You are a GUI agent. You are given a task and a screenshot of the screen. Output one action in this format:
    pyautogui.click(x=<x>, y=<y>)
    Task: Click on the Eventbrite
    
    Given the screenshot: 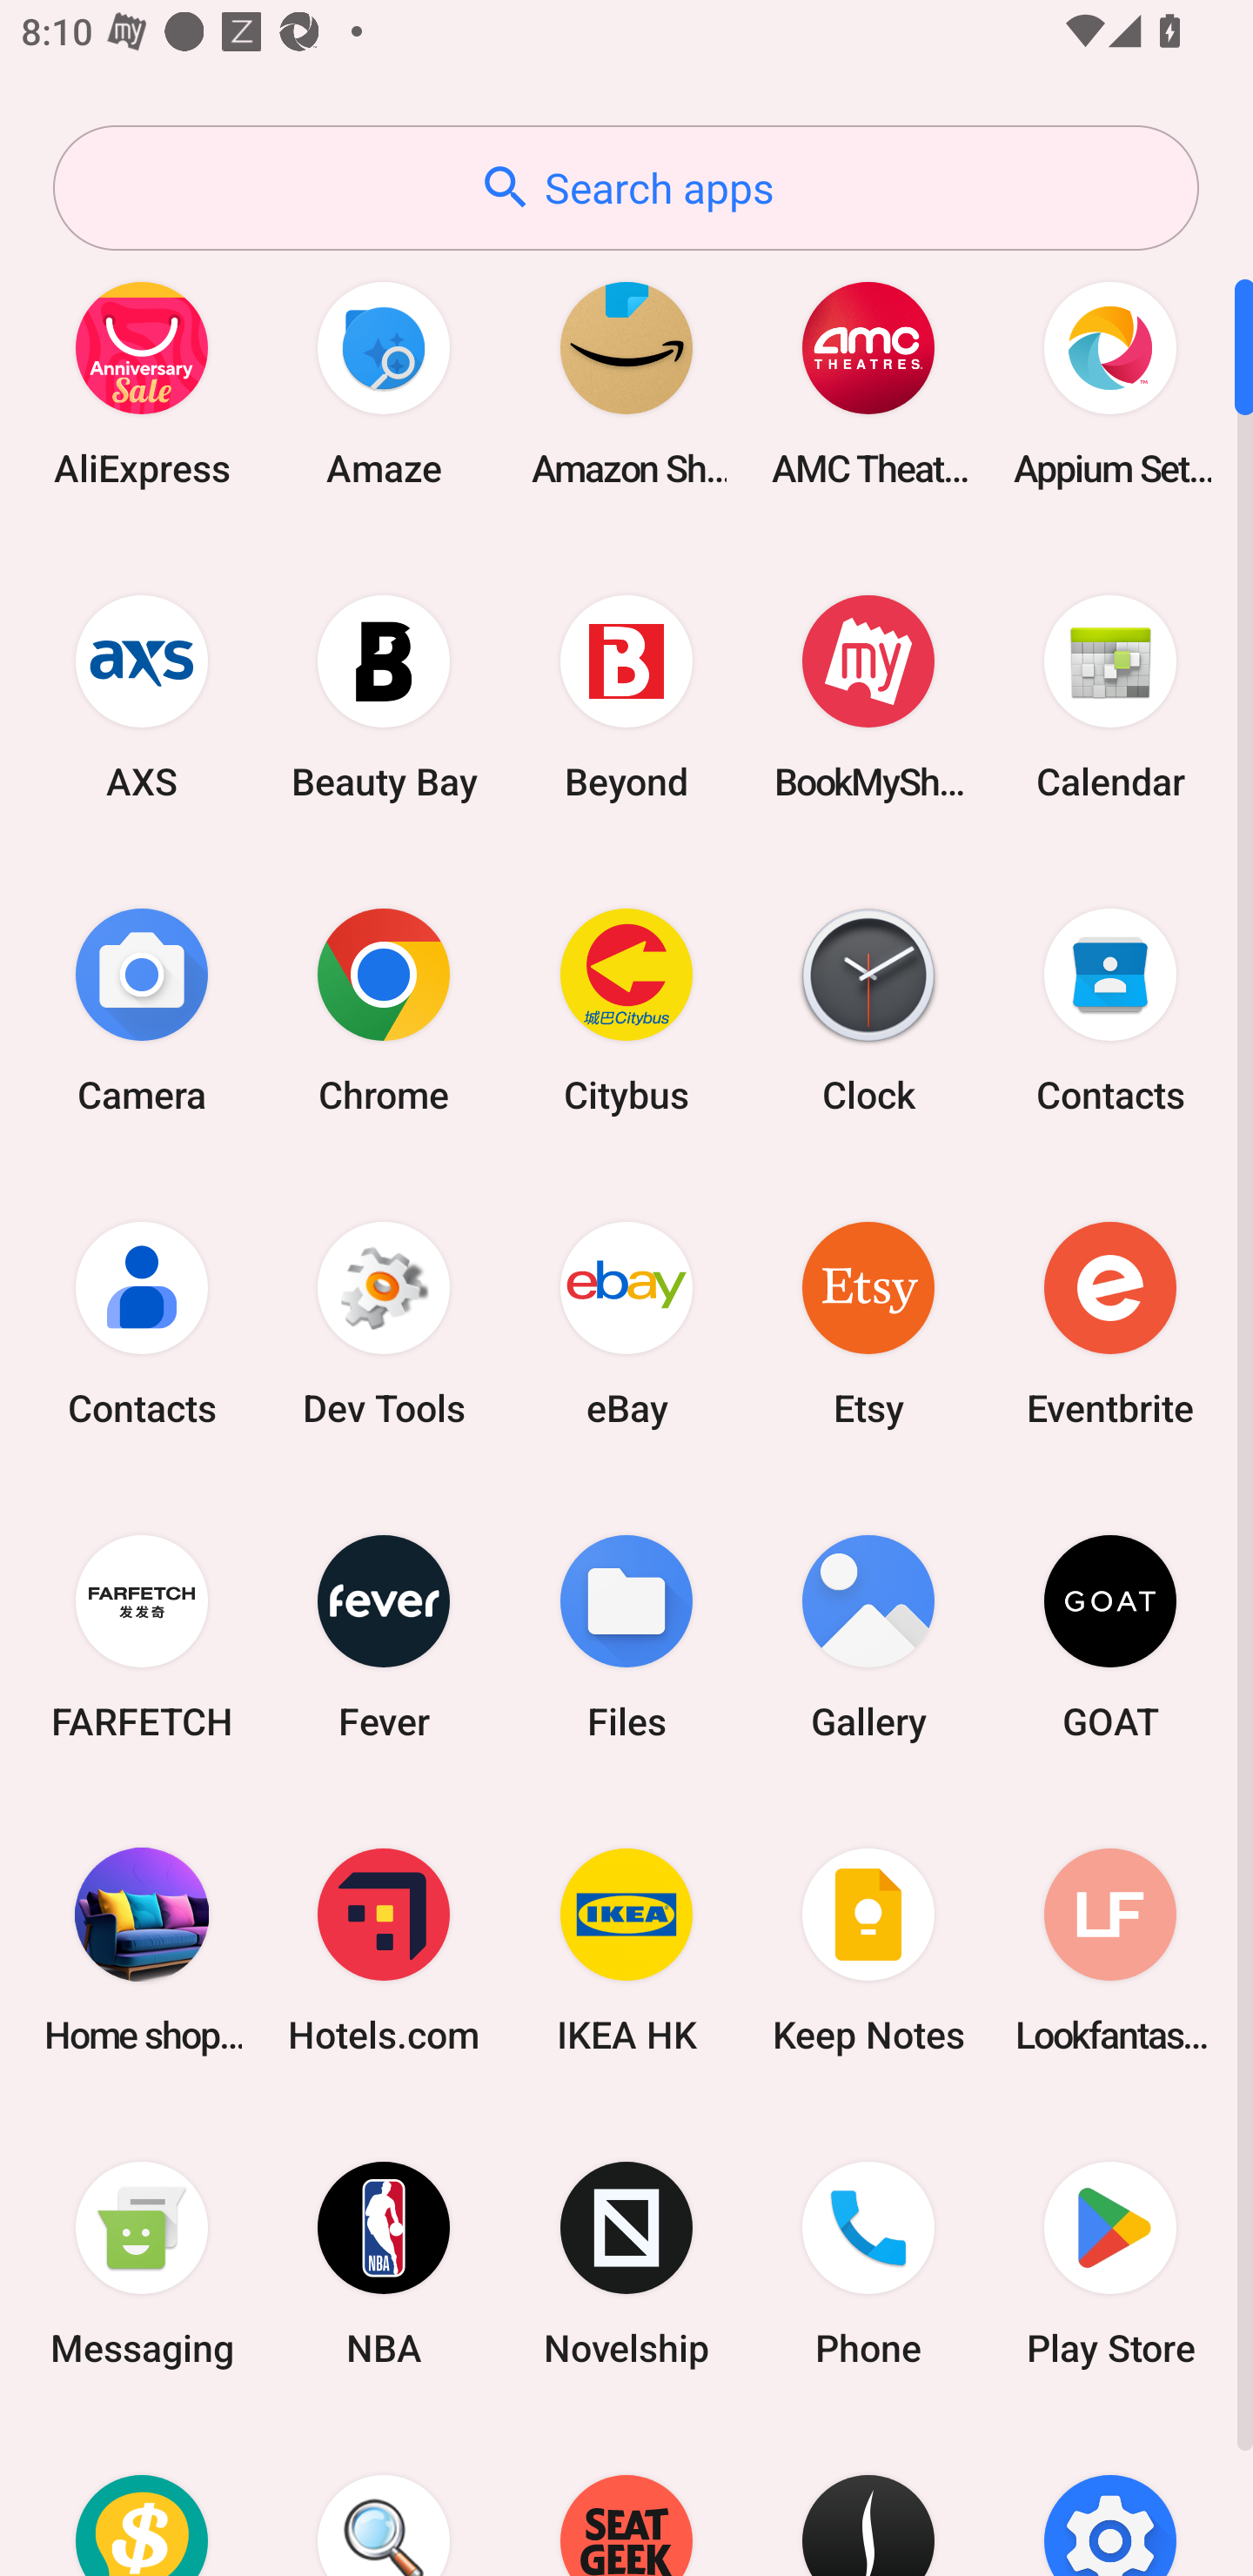 What is the action you would take?
    pyautogui.click(x=1110, y=1323)
    